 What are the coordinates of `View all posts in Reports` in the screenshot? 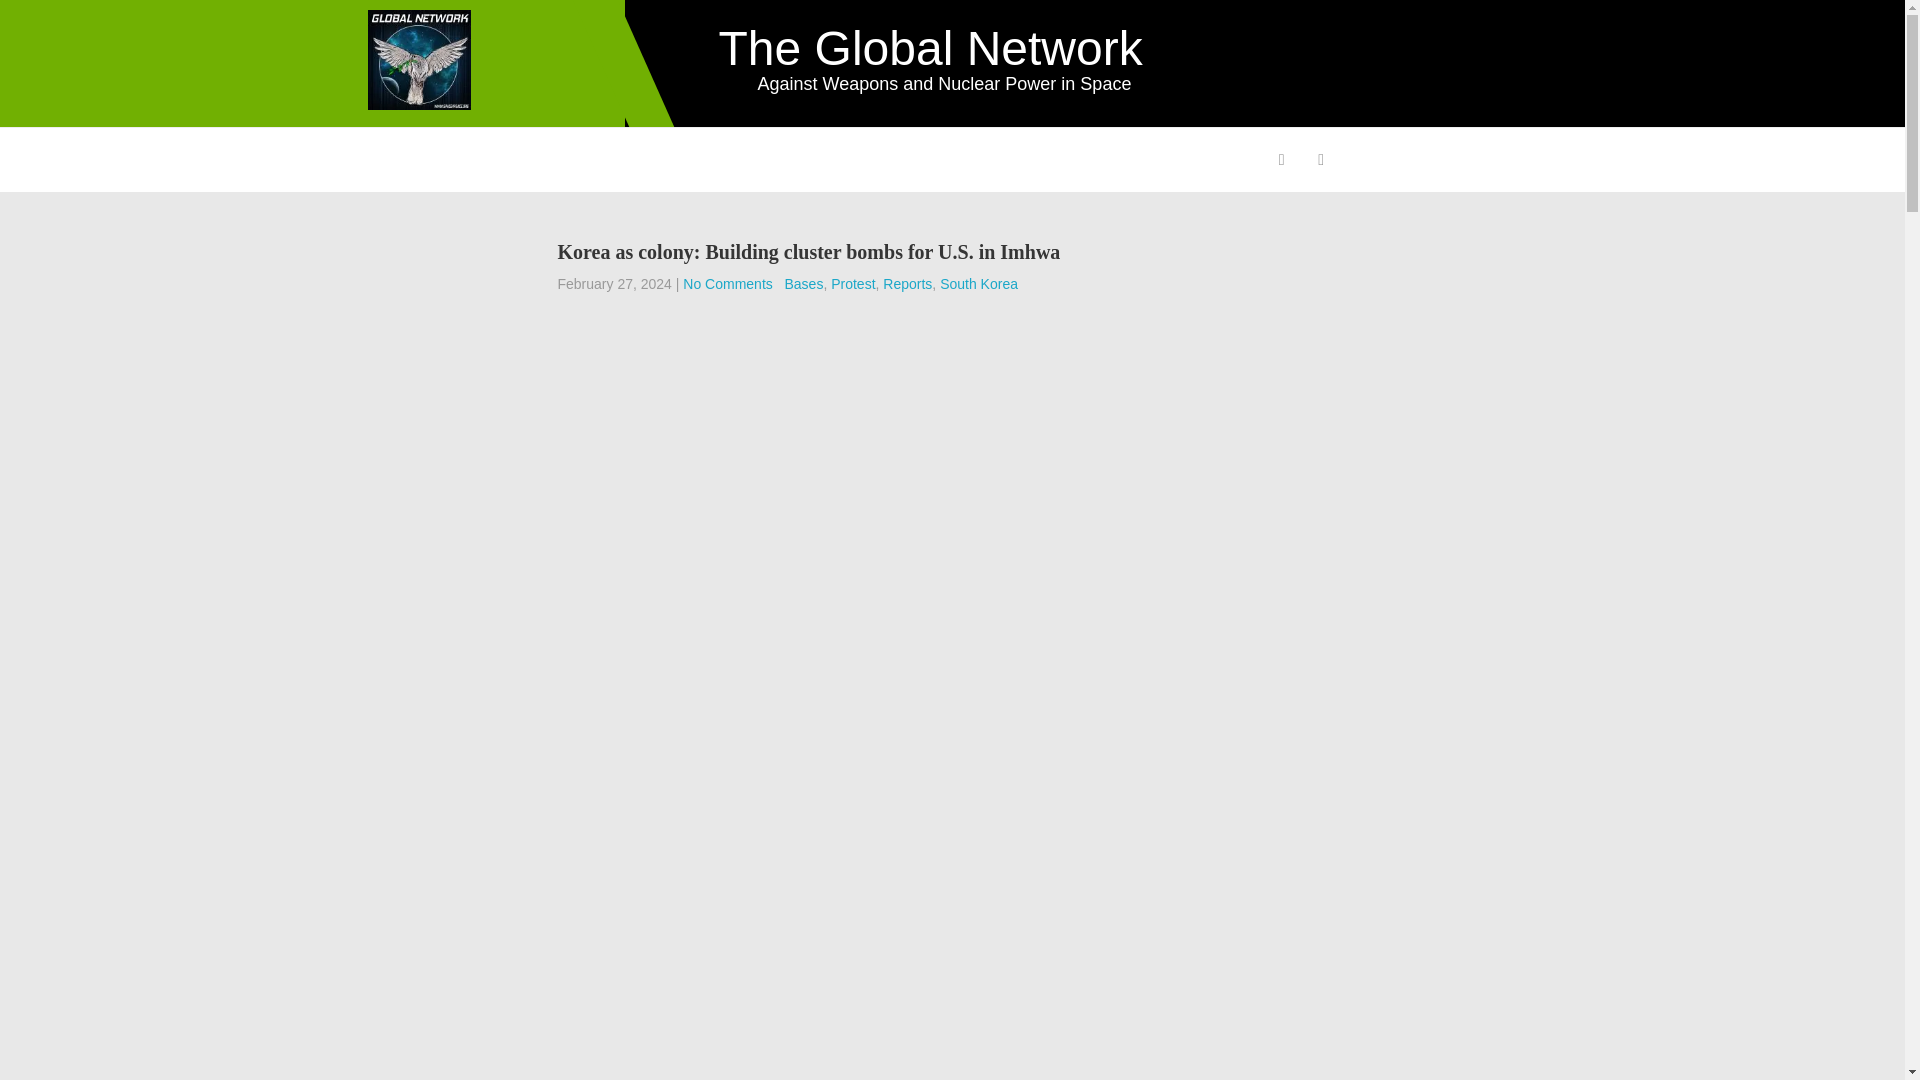 It's located at (907, 284).